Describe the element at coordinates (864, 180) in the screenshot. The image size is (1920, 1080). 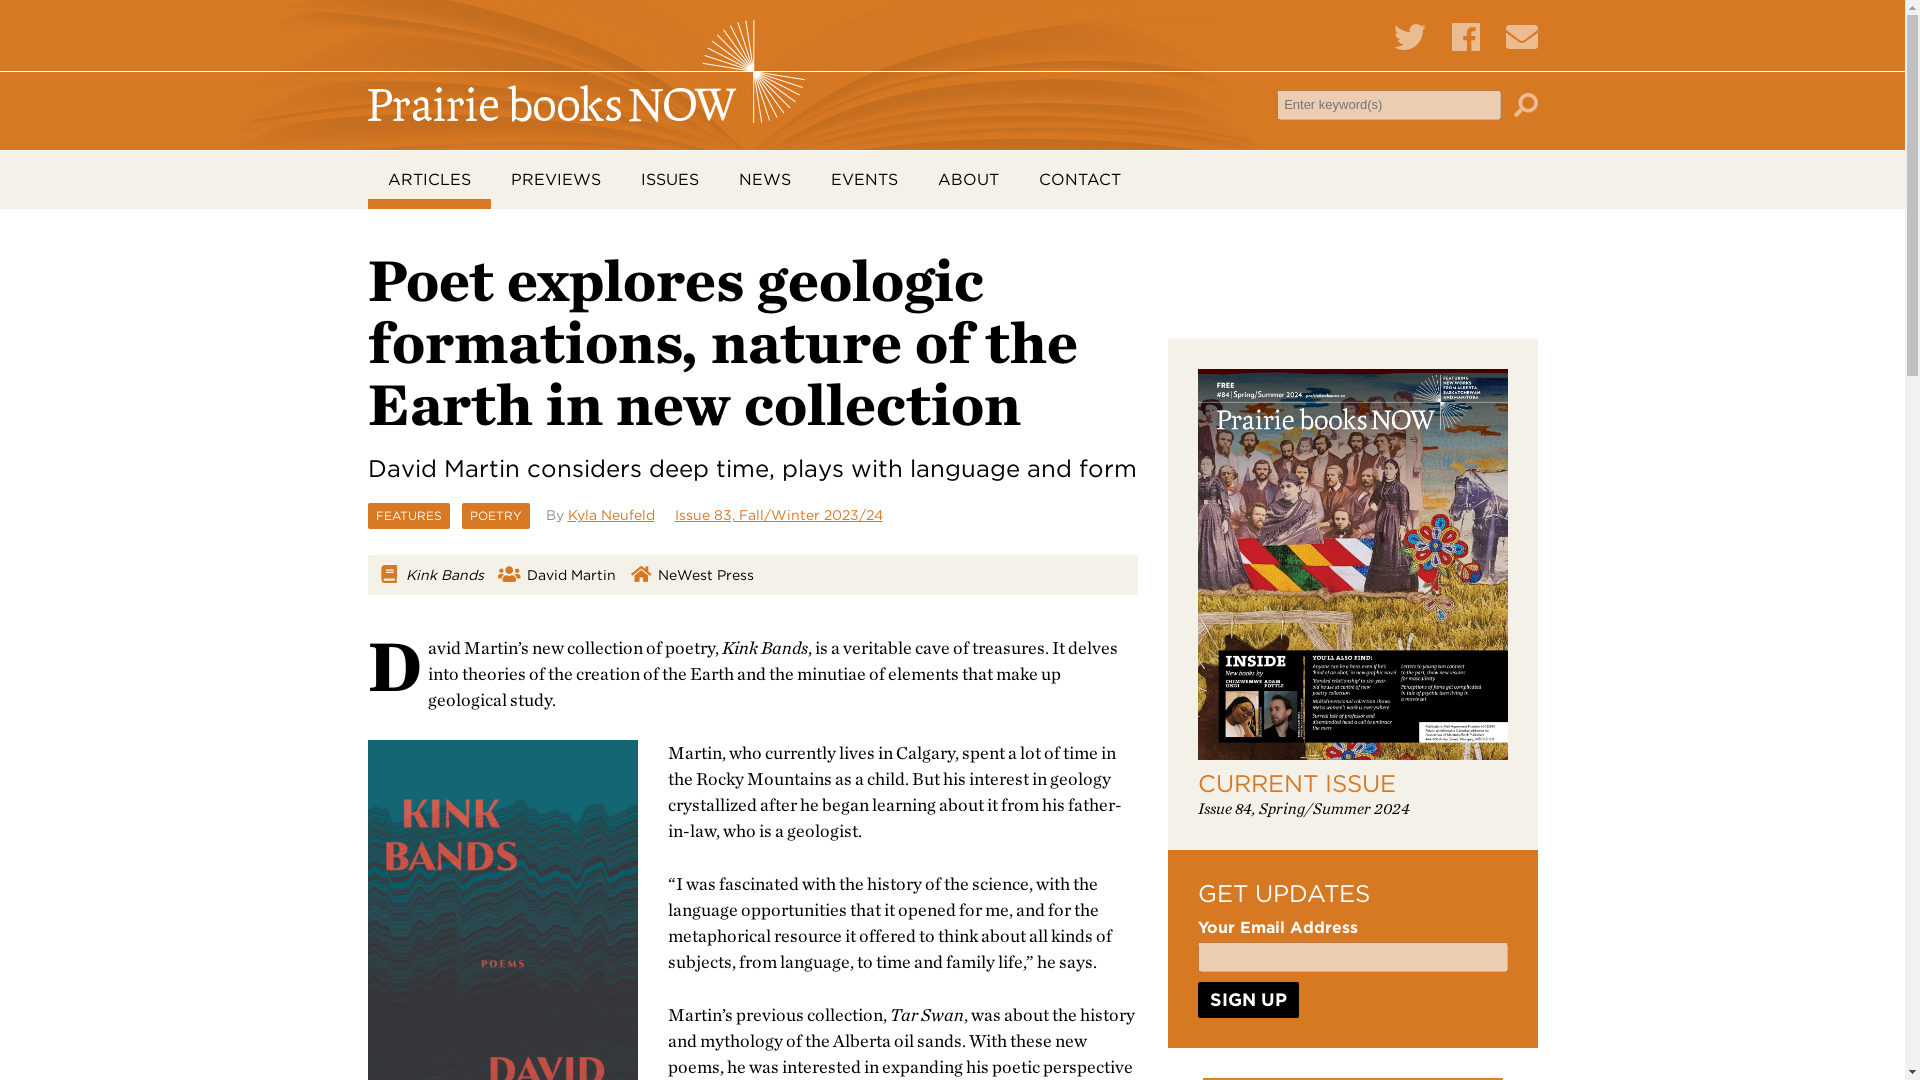
I see `EVENTS` at that location.